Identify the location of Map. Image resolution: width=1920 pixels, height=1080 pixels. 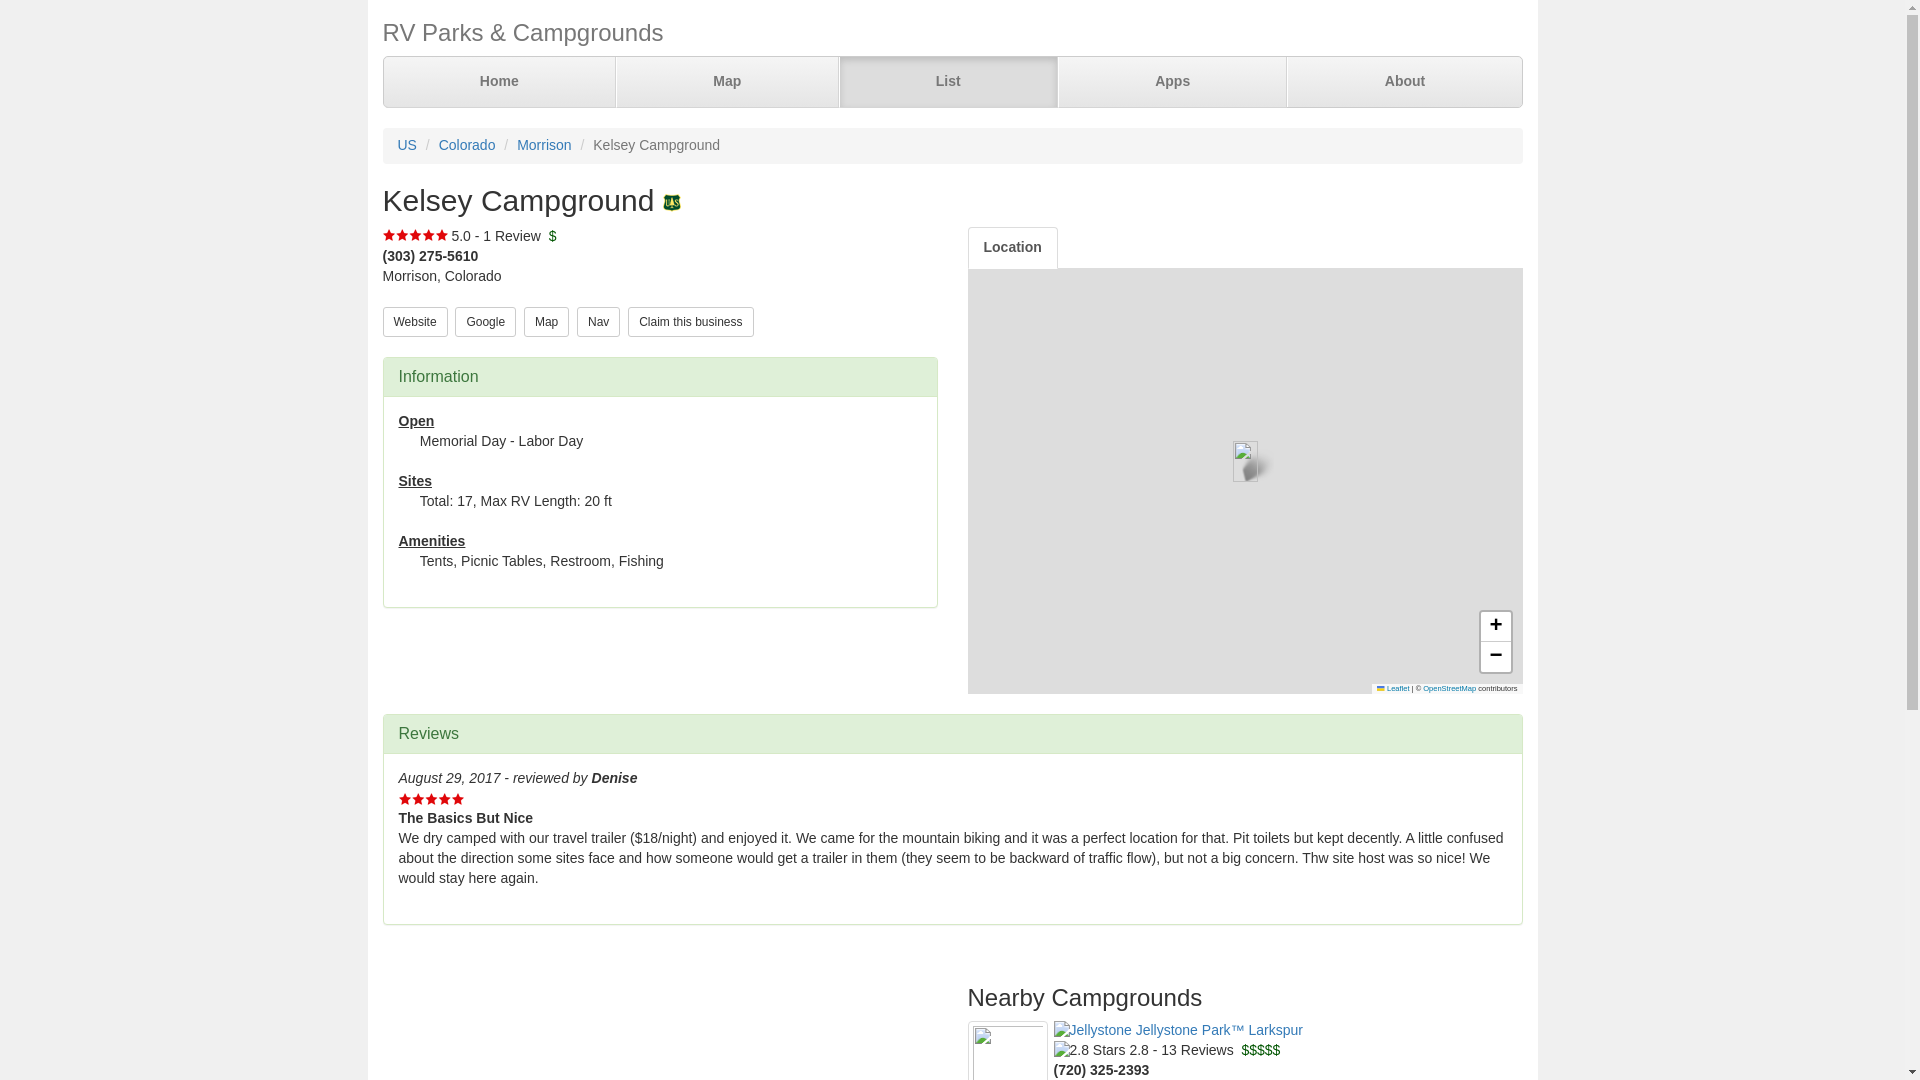
(546, 321).